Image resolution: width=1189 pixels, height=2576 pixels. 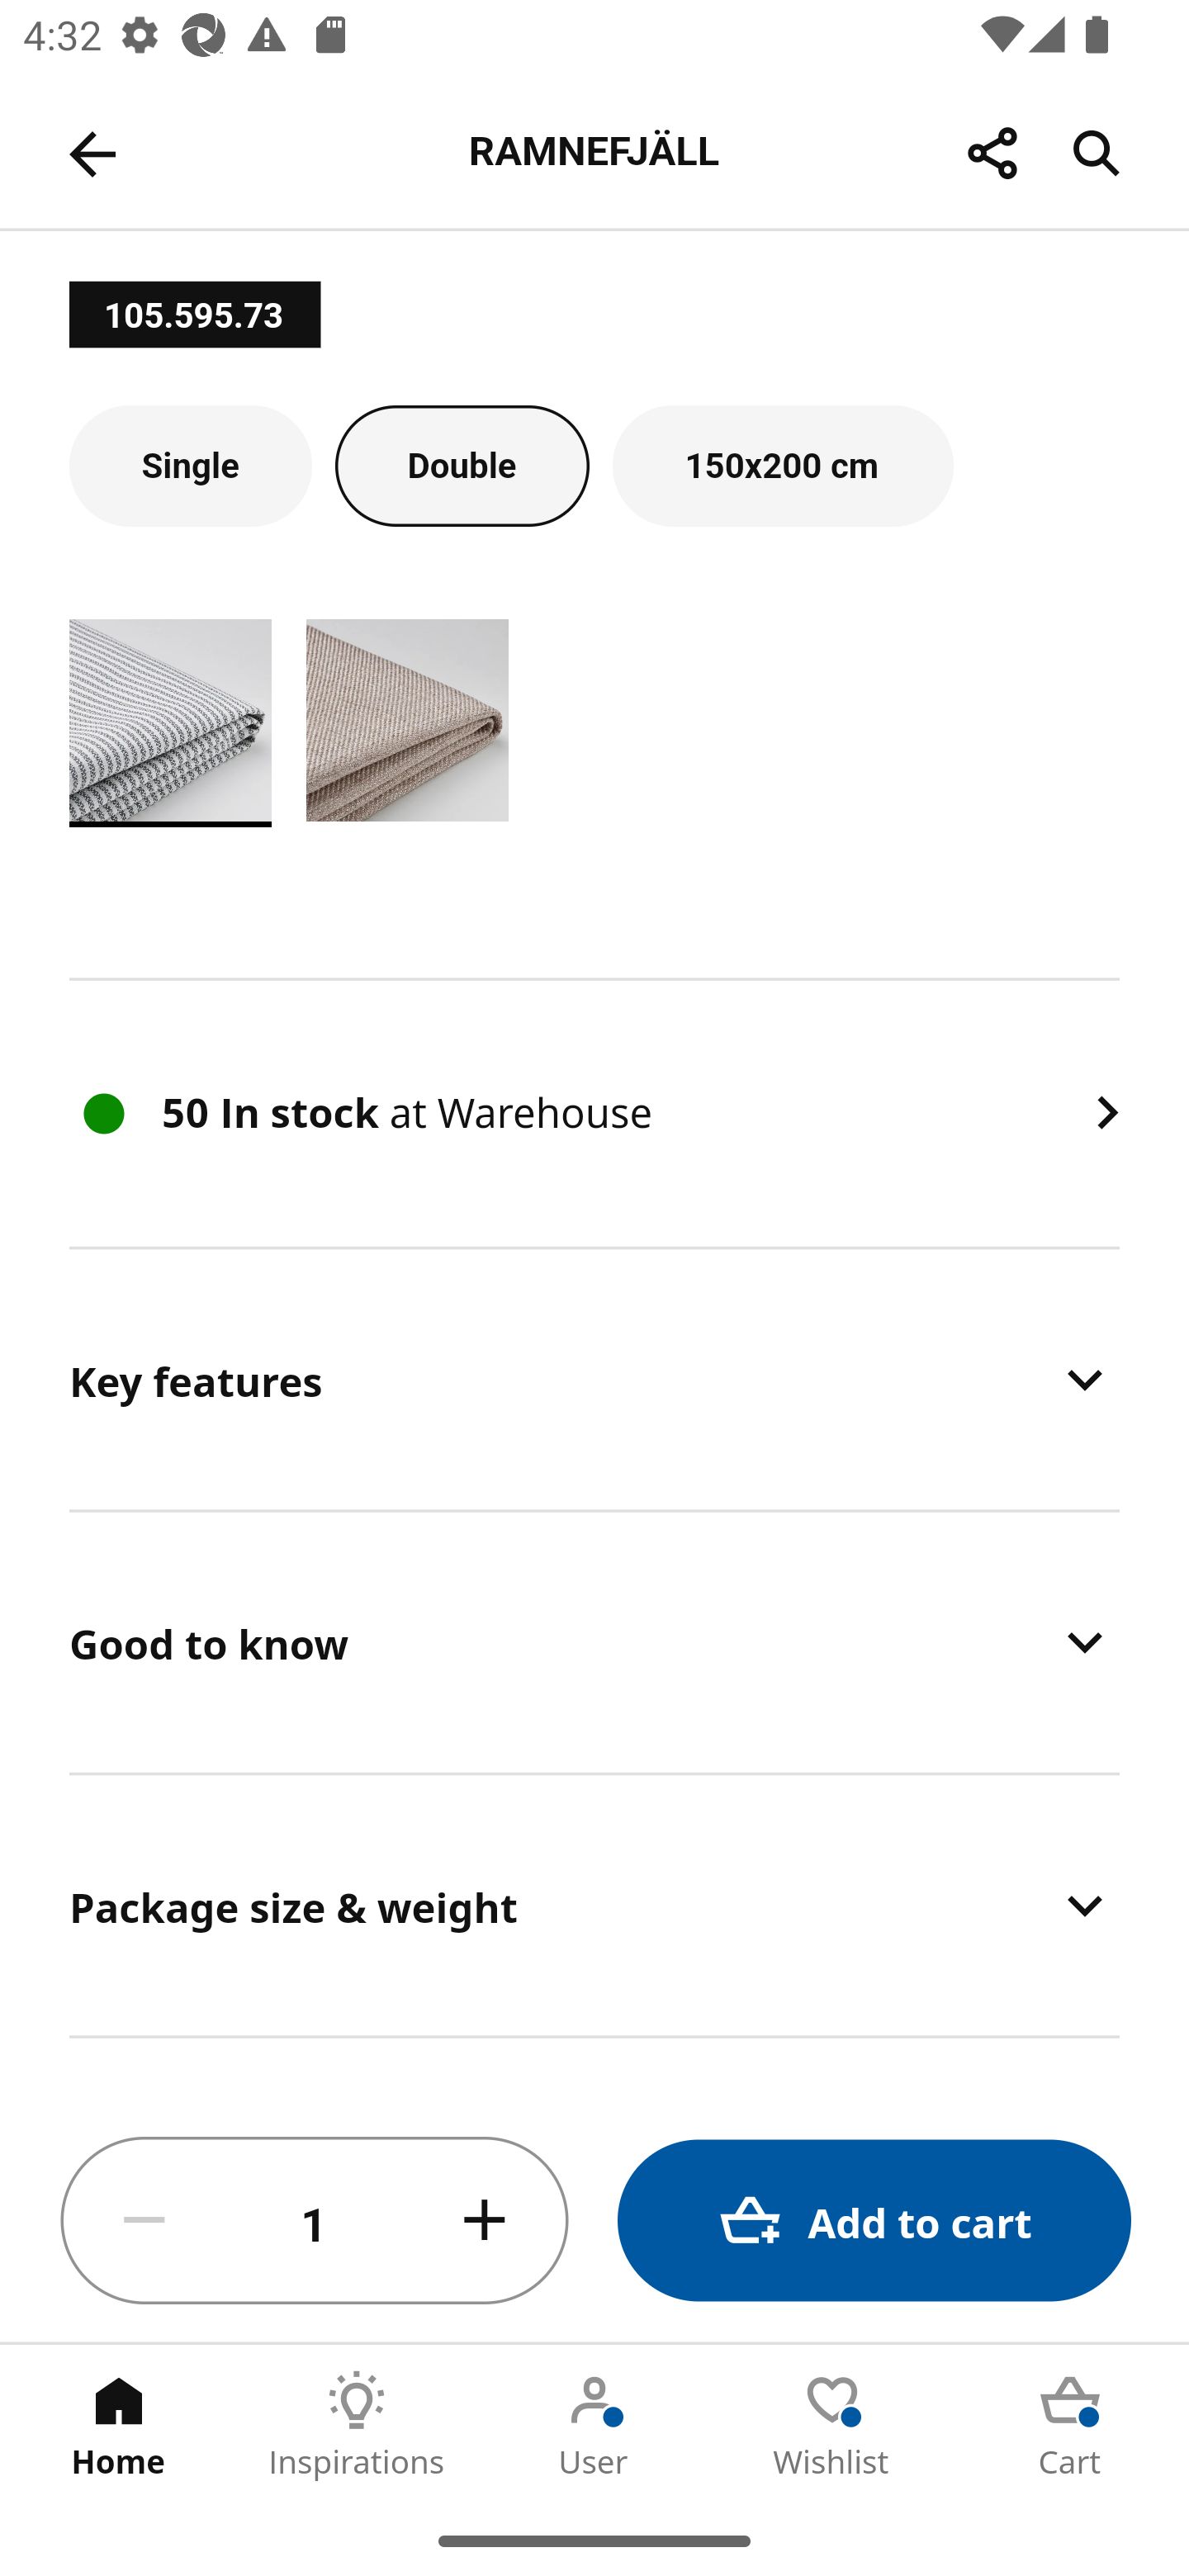 What do you see at coordinates (874, 2221) in the screenshot?
I see `Add to cart` at bounding box center [874, 2221].